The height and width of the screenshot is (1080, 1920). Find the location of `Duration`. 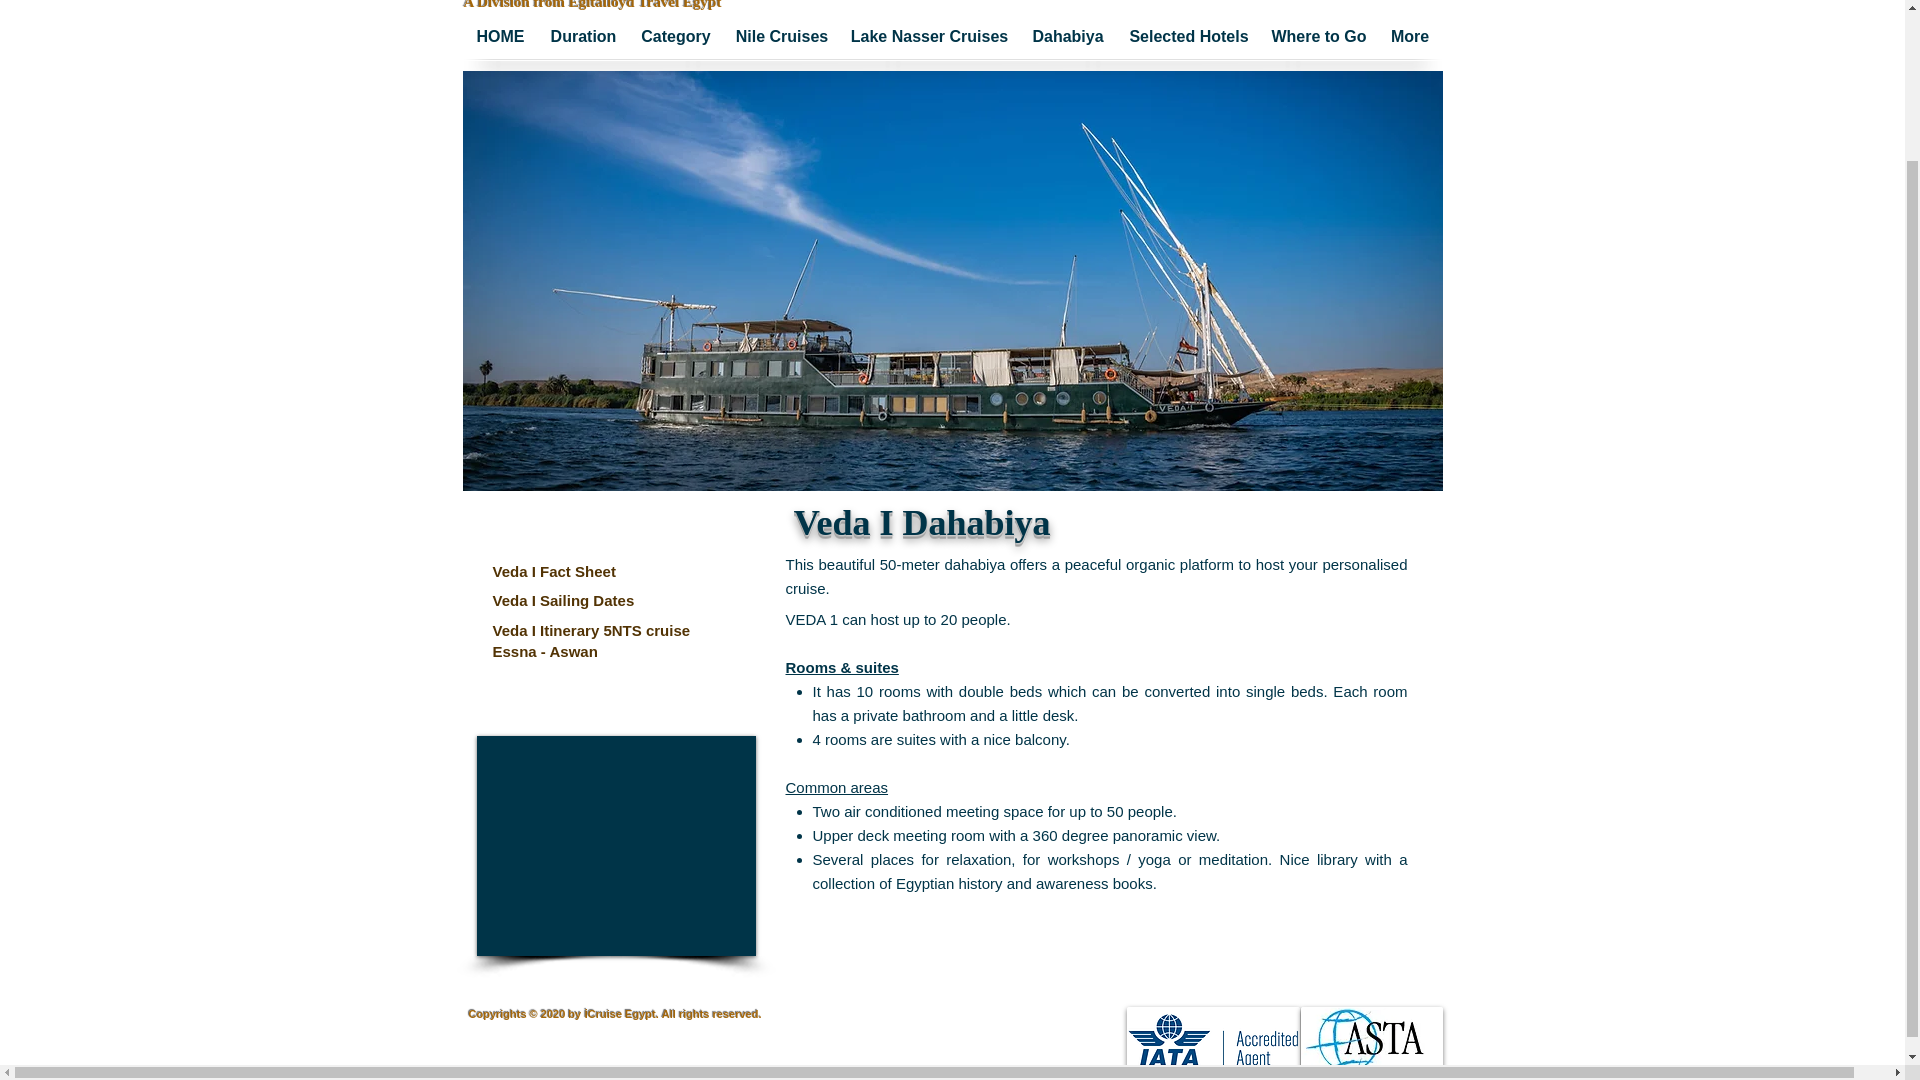

Duration is located at coordinates (582, 36).